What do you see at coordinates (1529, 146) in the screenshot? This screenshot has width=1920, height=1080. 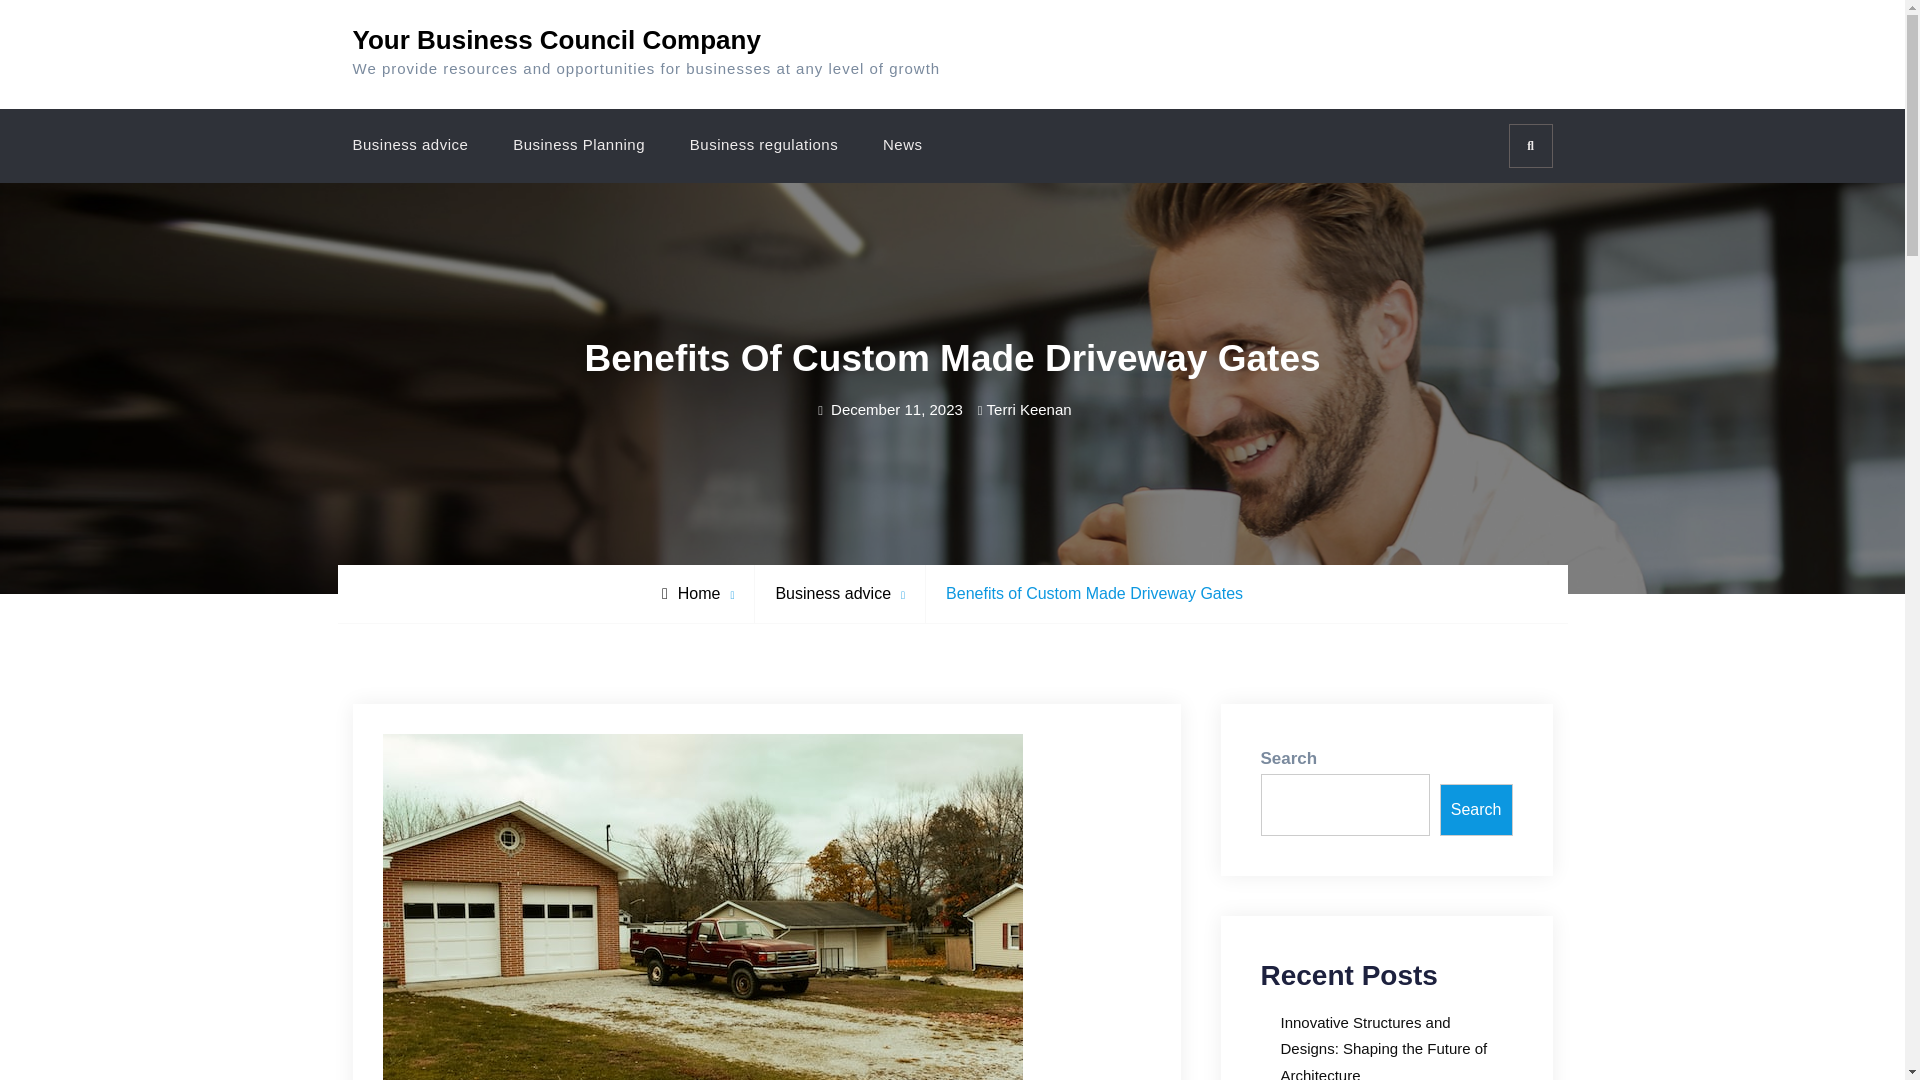 I see `Search` at bounding box center [1529, 146].